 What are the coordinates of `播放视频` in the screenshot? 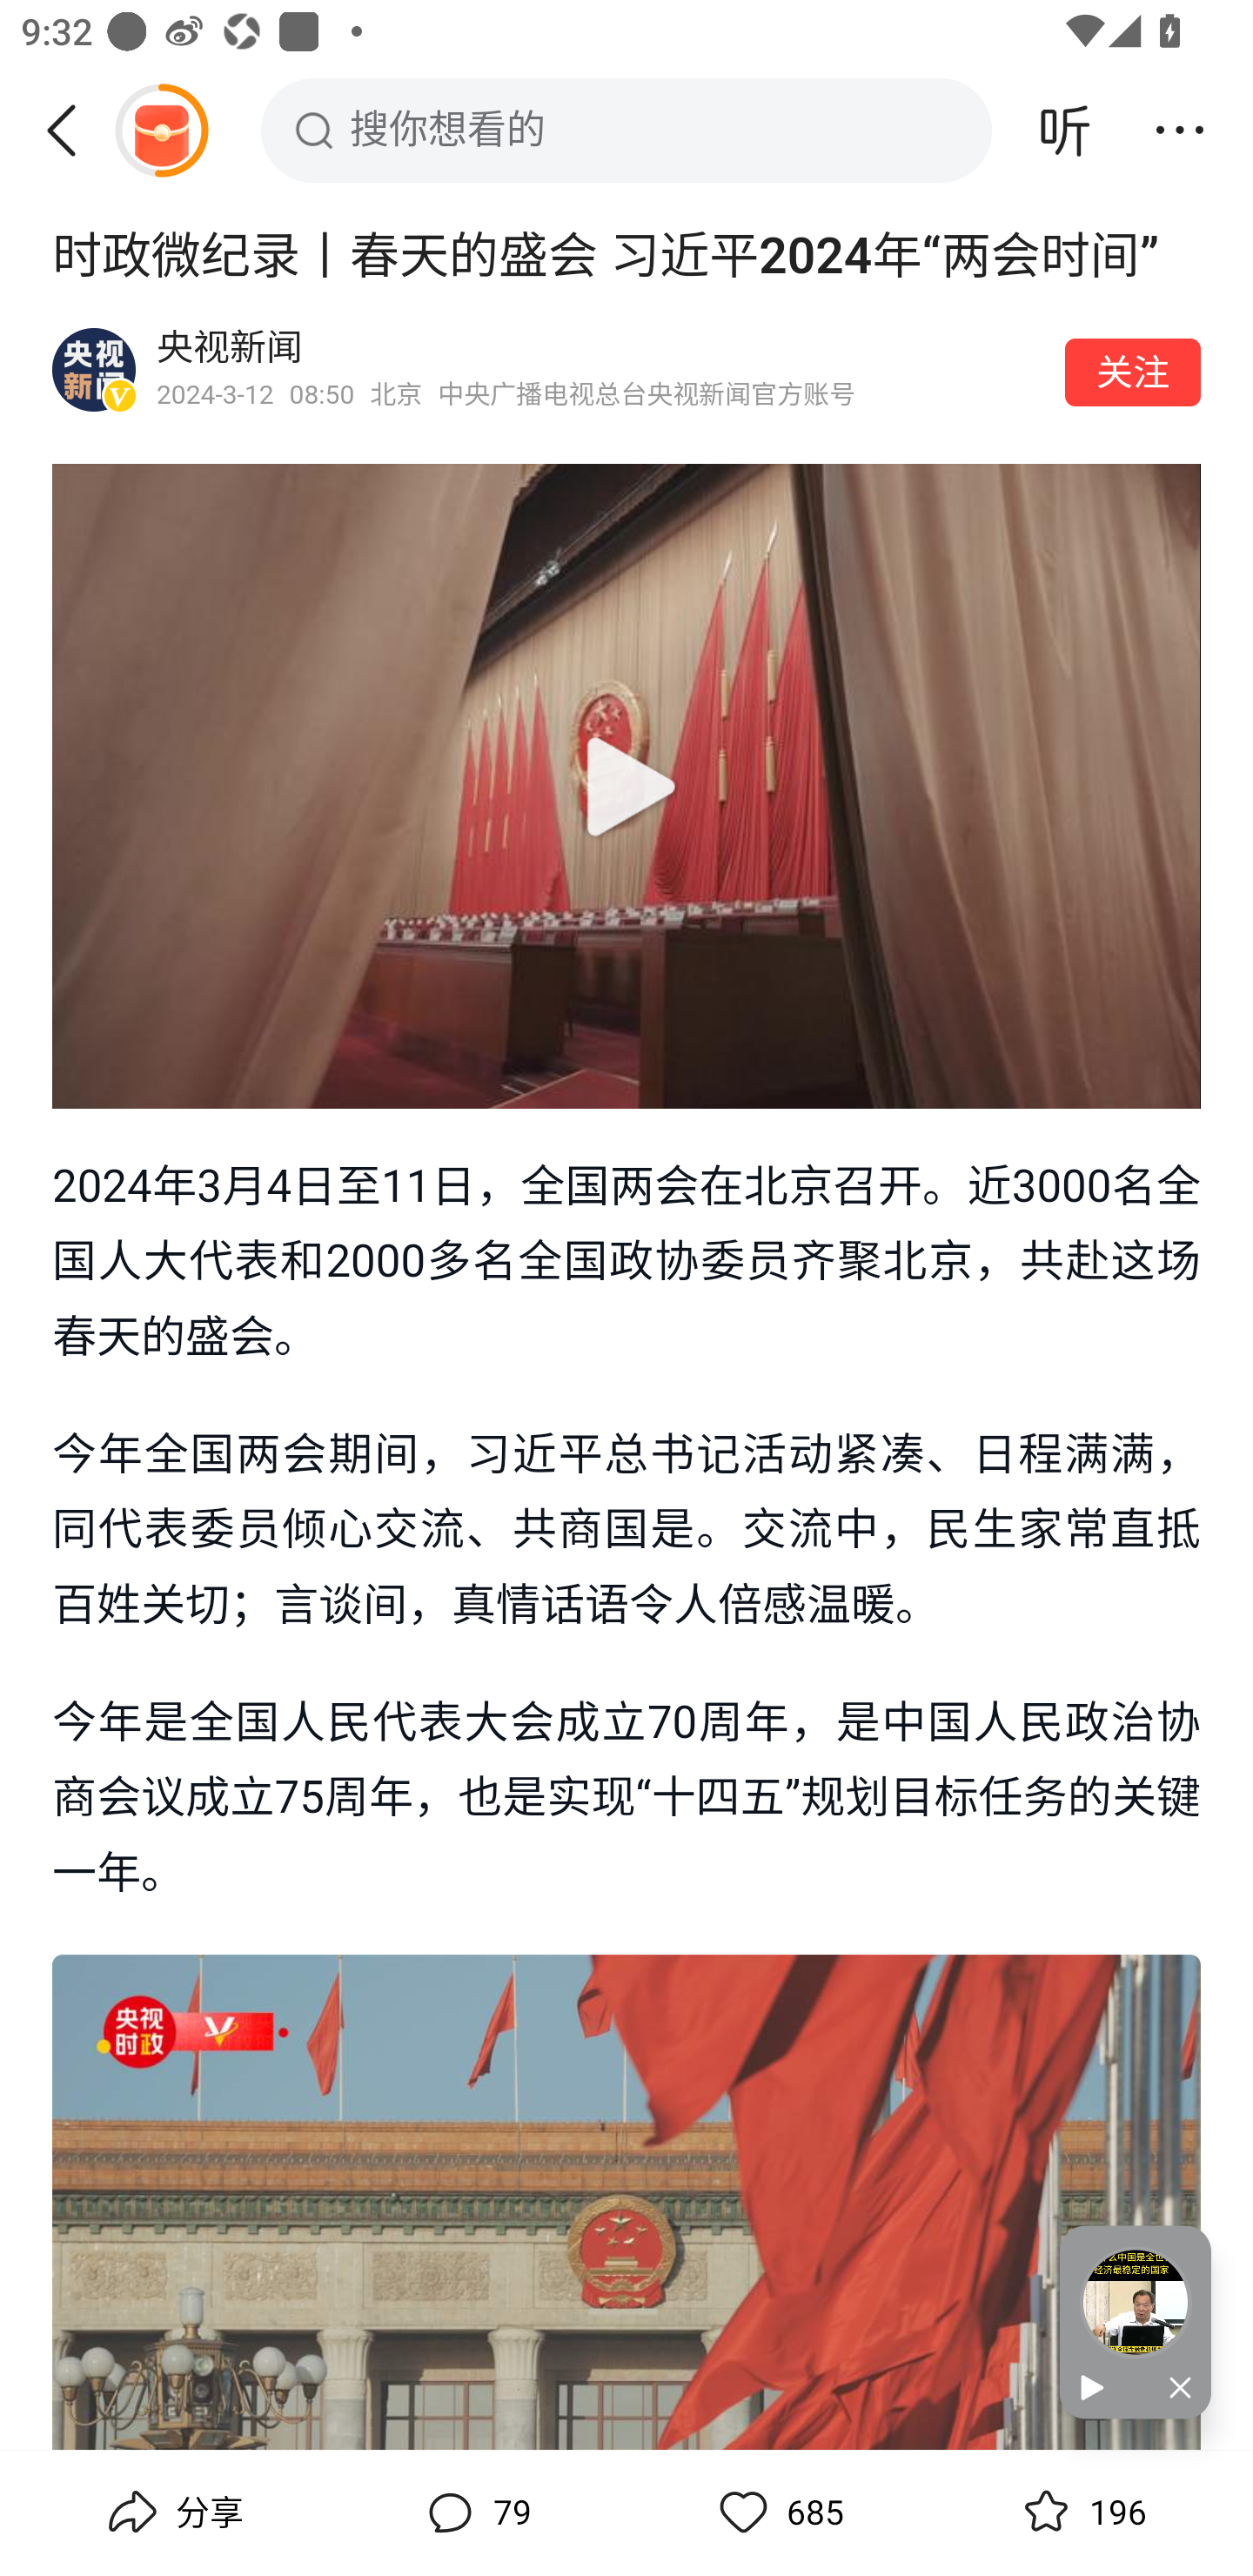 It's located at (626, 785).